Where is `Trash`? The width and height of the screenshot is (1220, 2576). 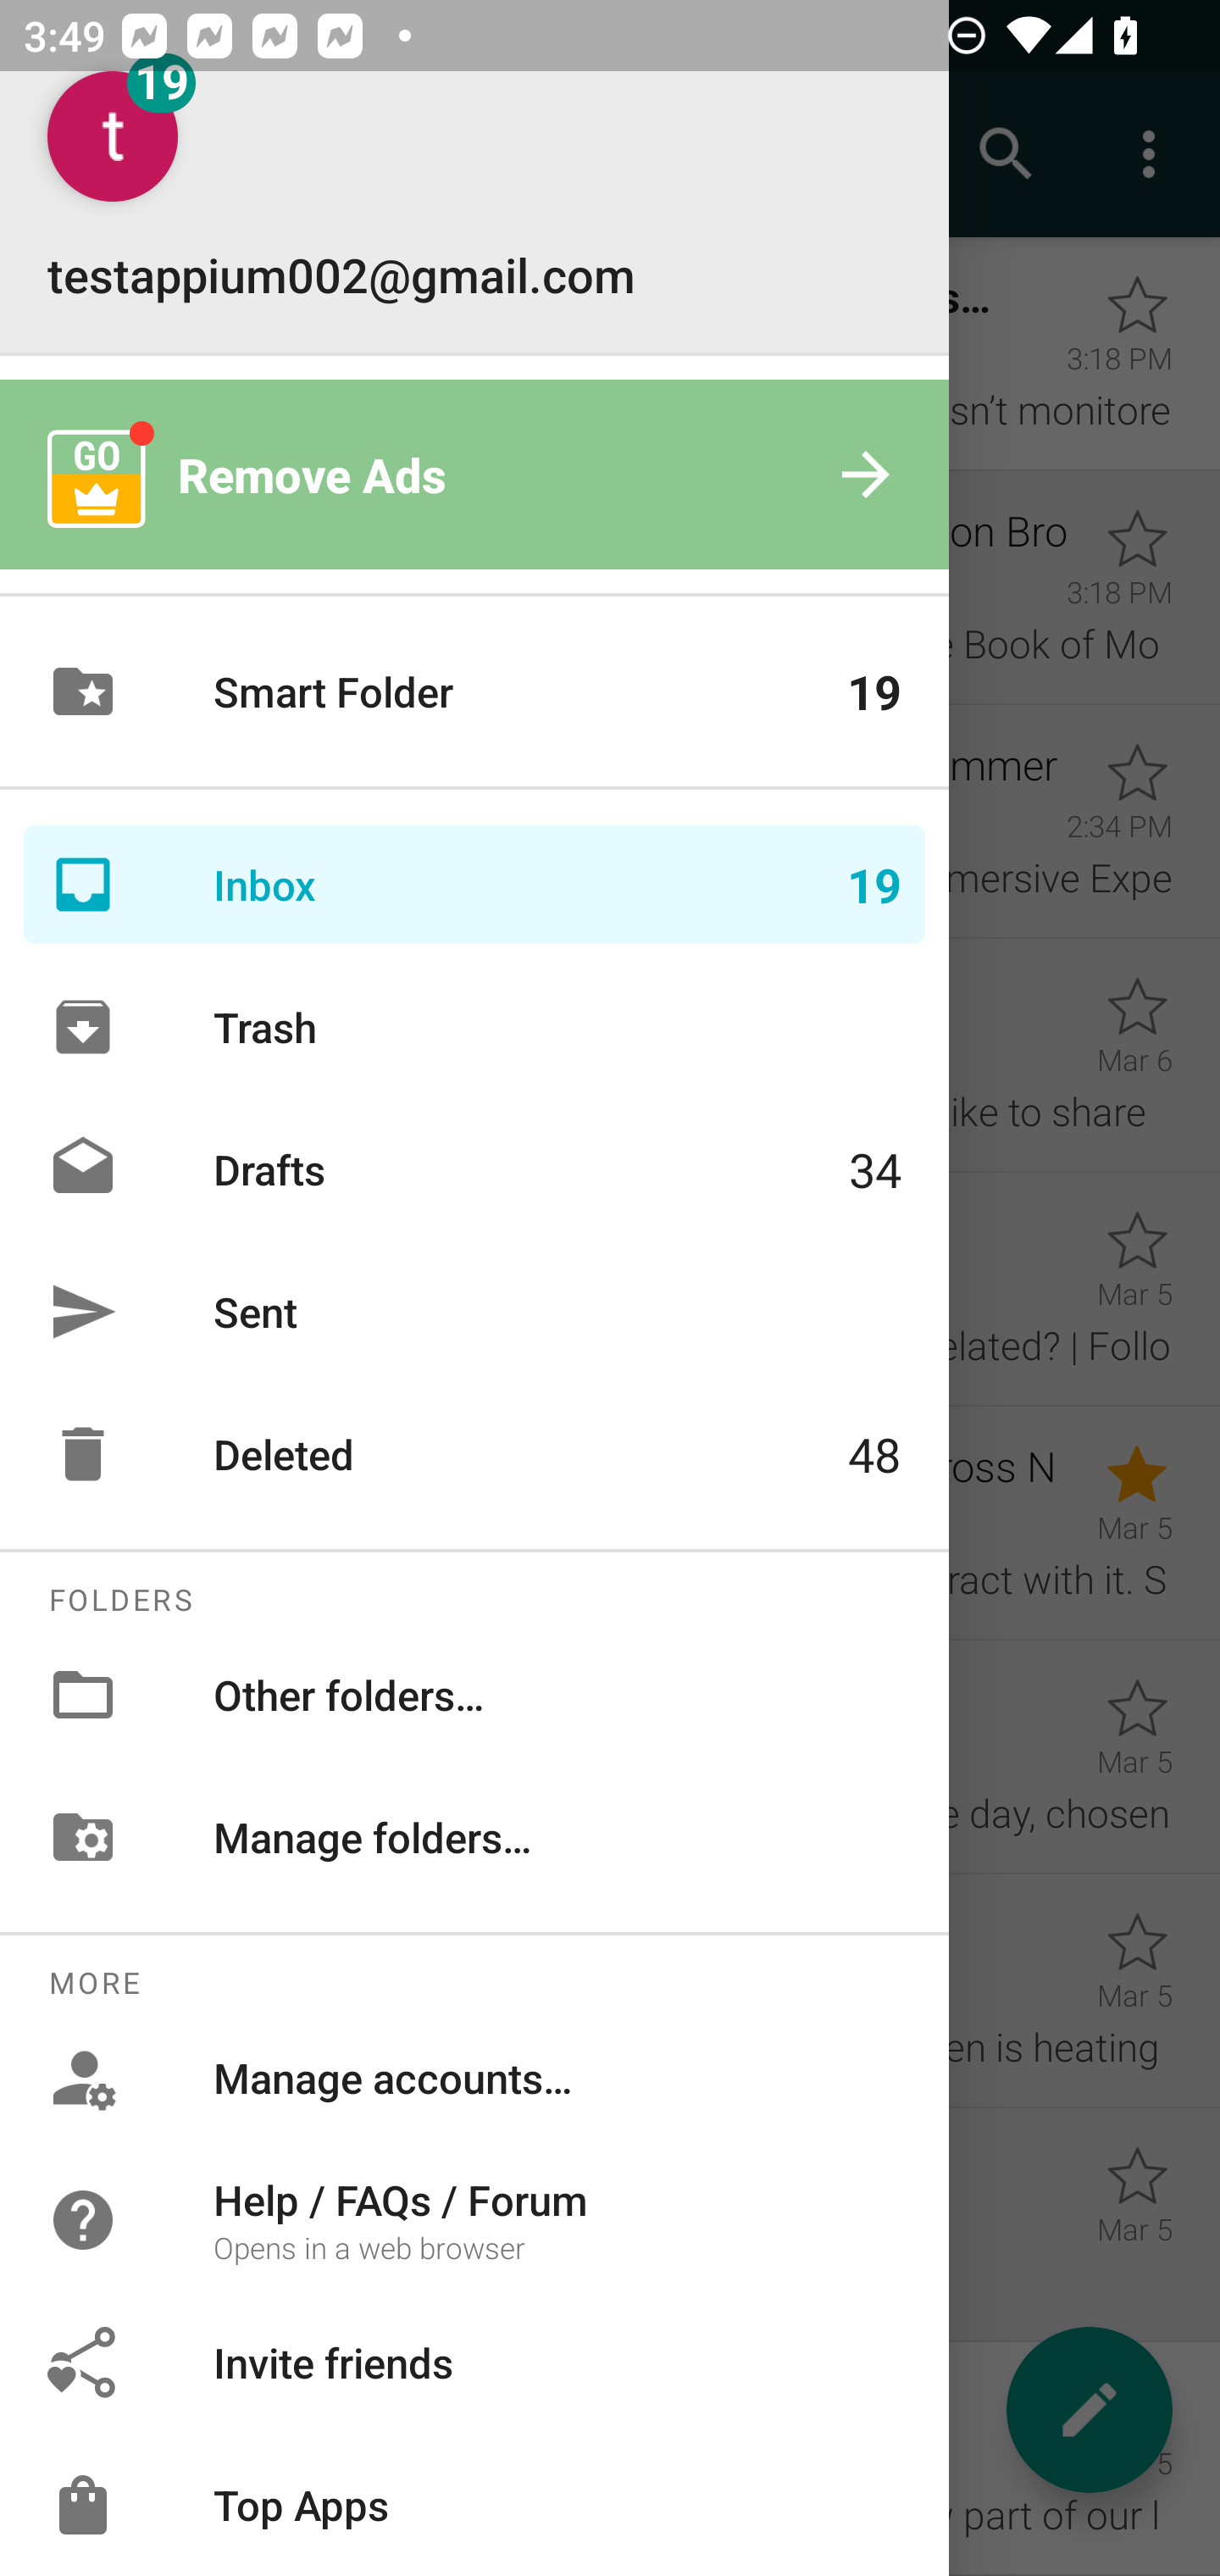
Trash is located at coordinates (474, 1026).